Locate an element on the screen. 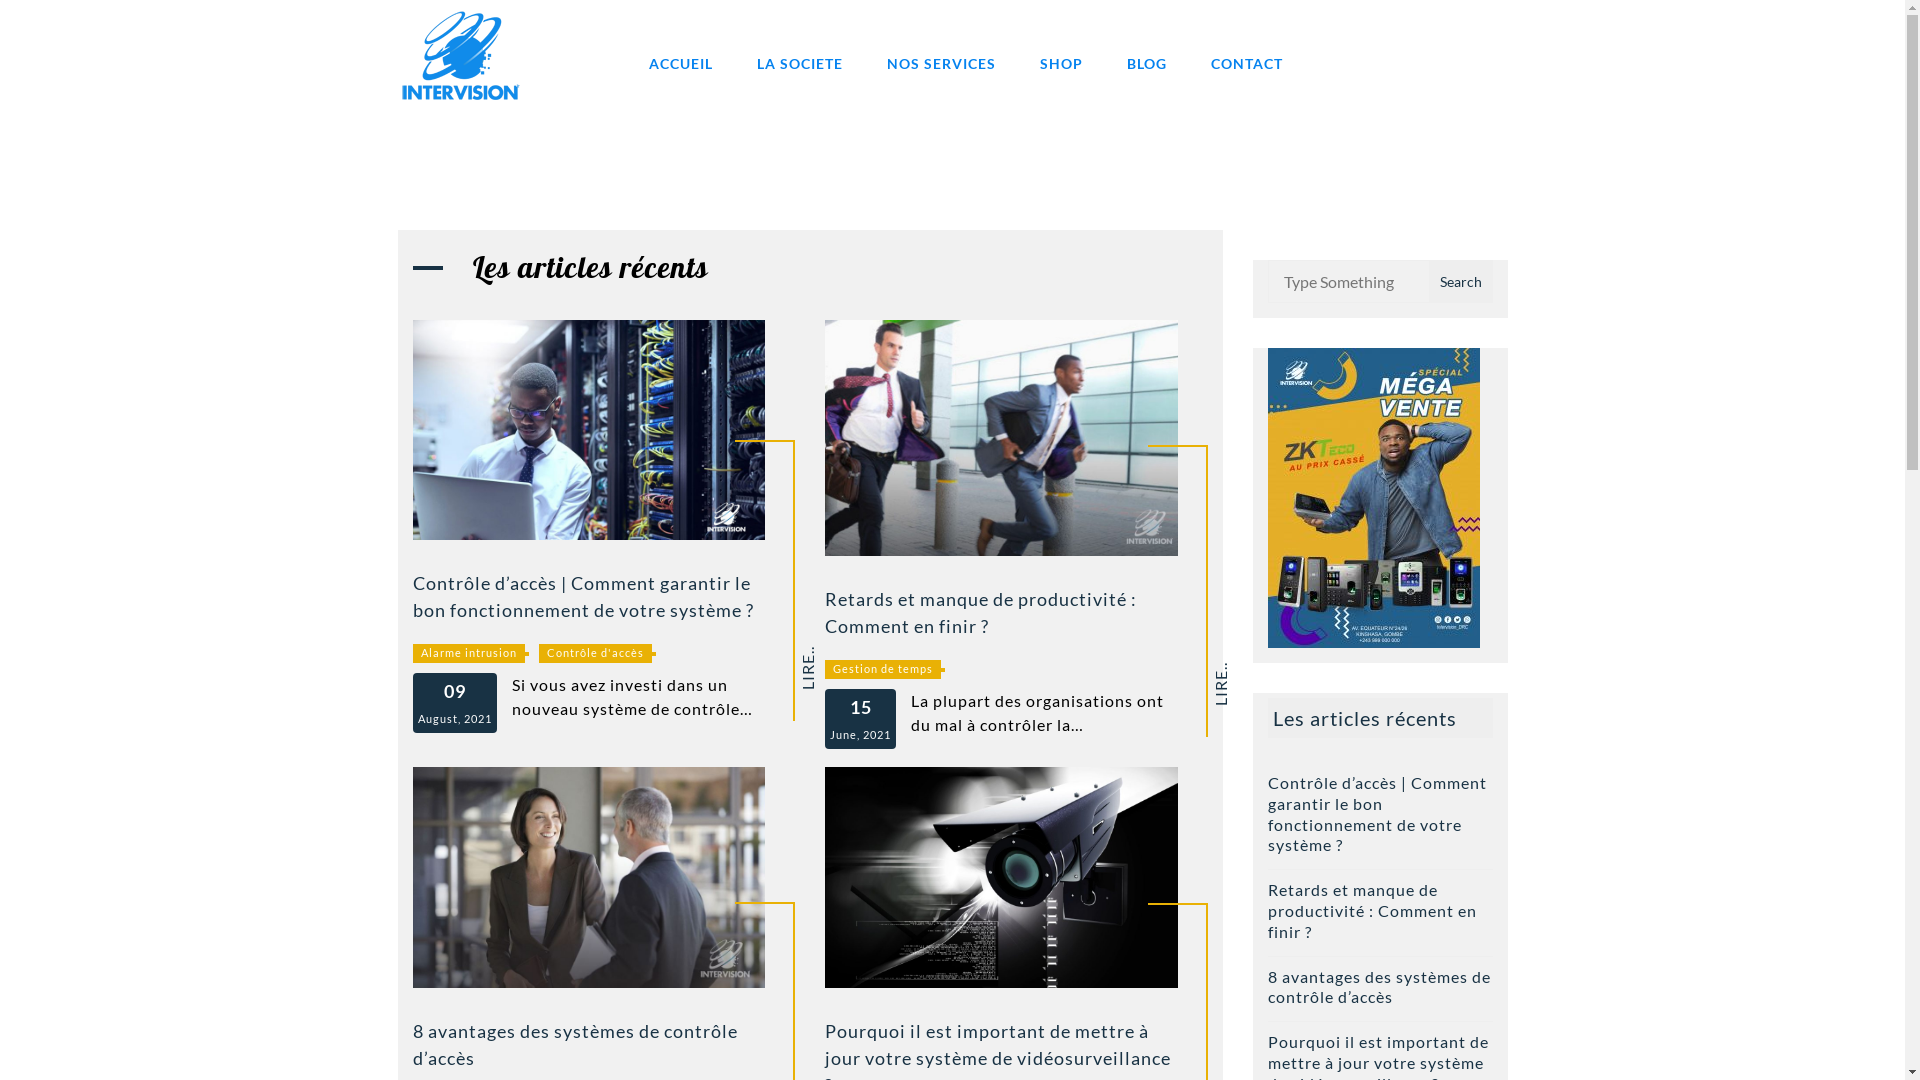  Alarme intrusion is located at coordinates (468, 654).